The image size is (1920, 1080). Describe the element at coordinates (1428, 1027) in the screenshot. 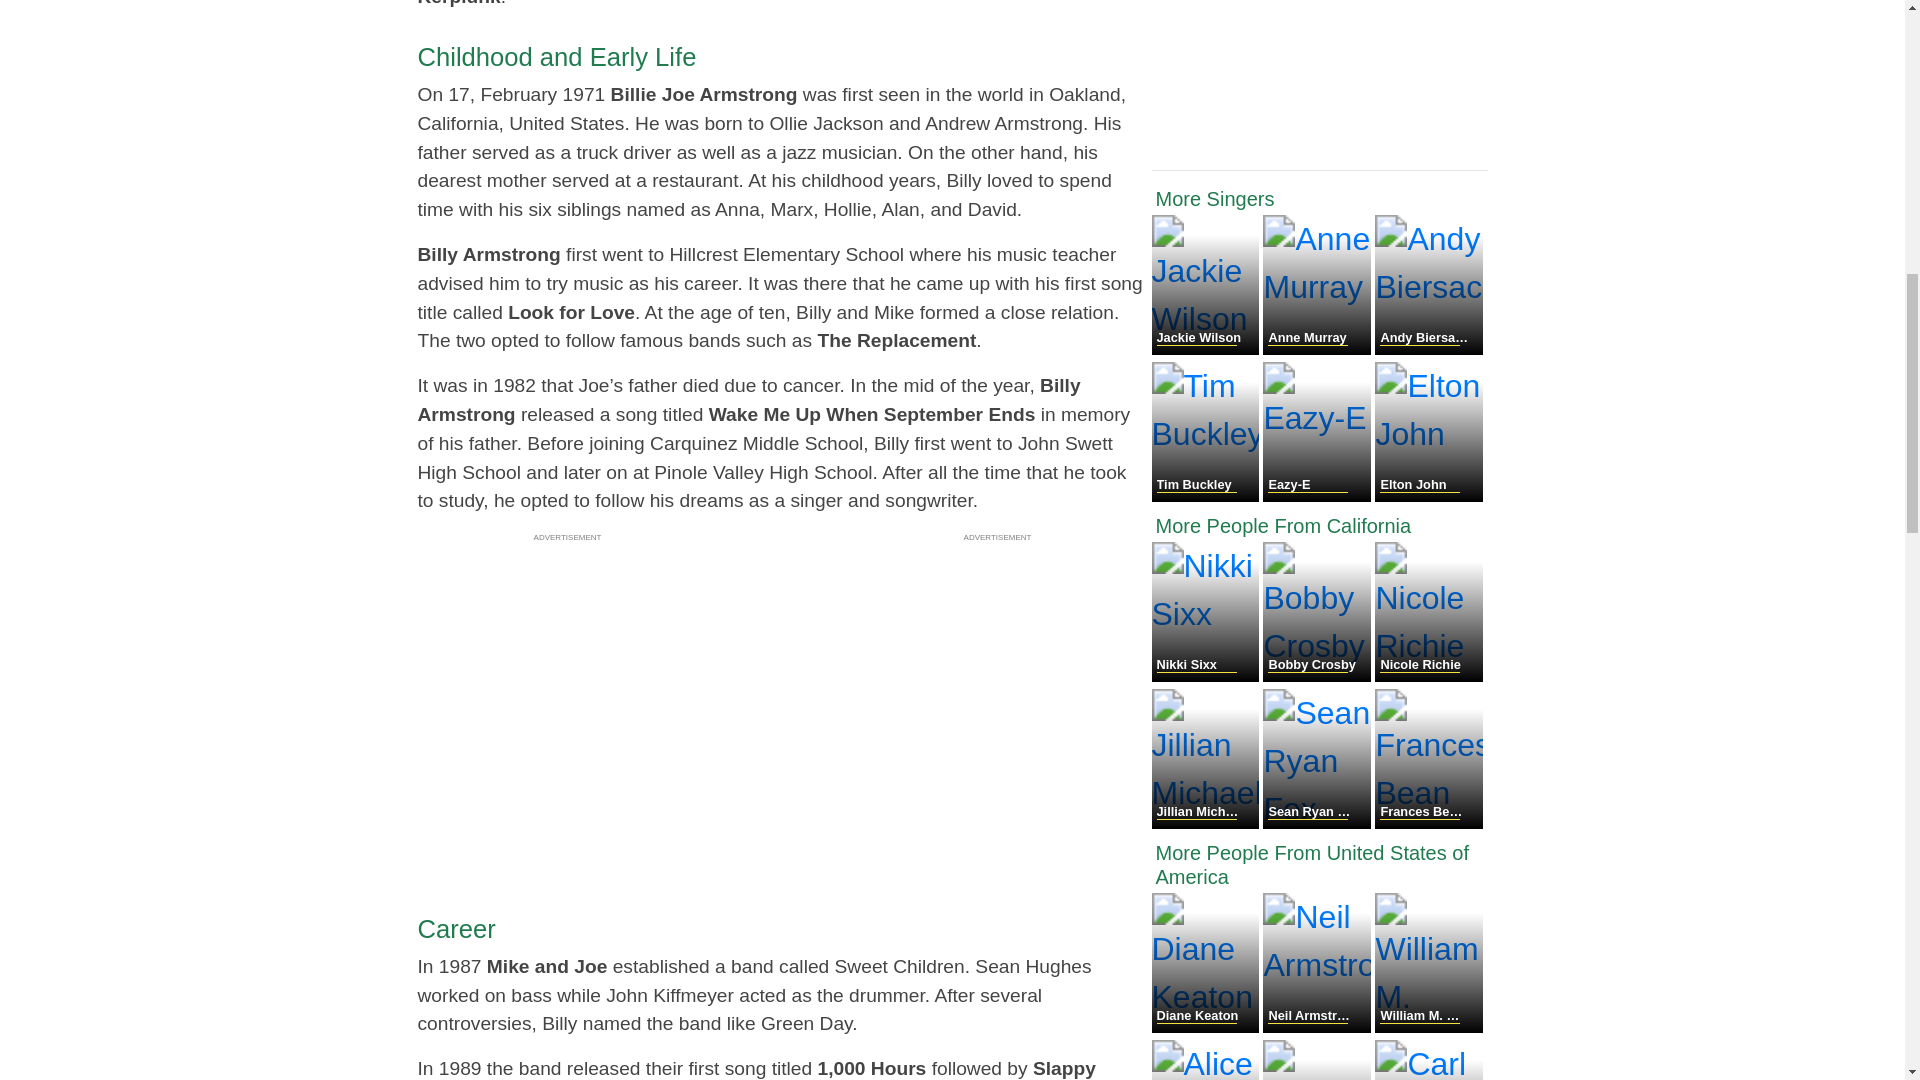

I see `William M. Branham` at that location.